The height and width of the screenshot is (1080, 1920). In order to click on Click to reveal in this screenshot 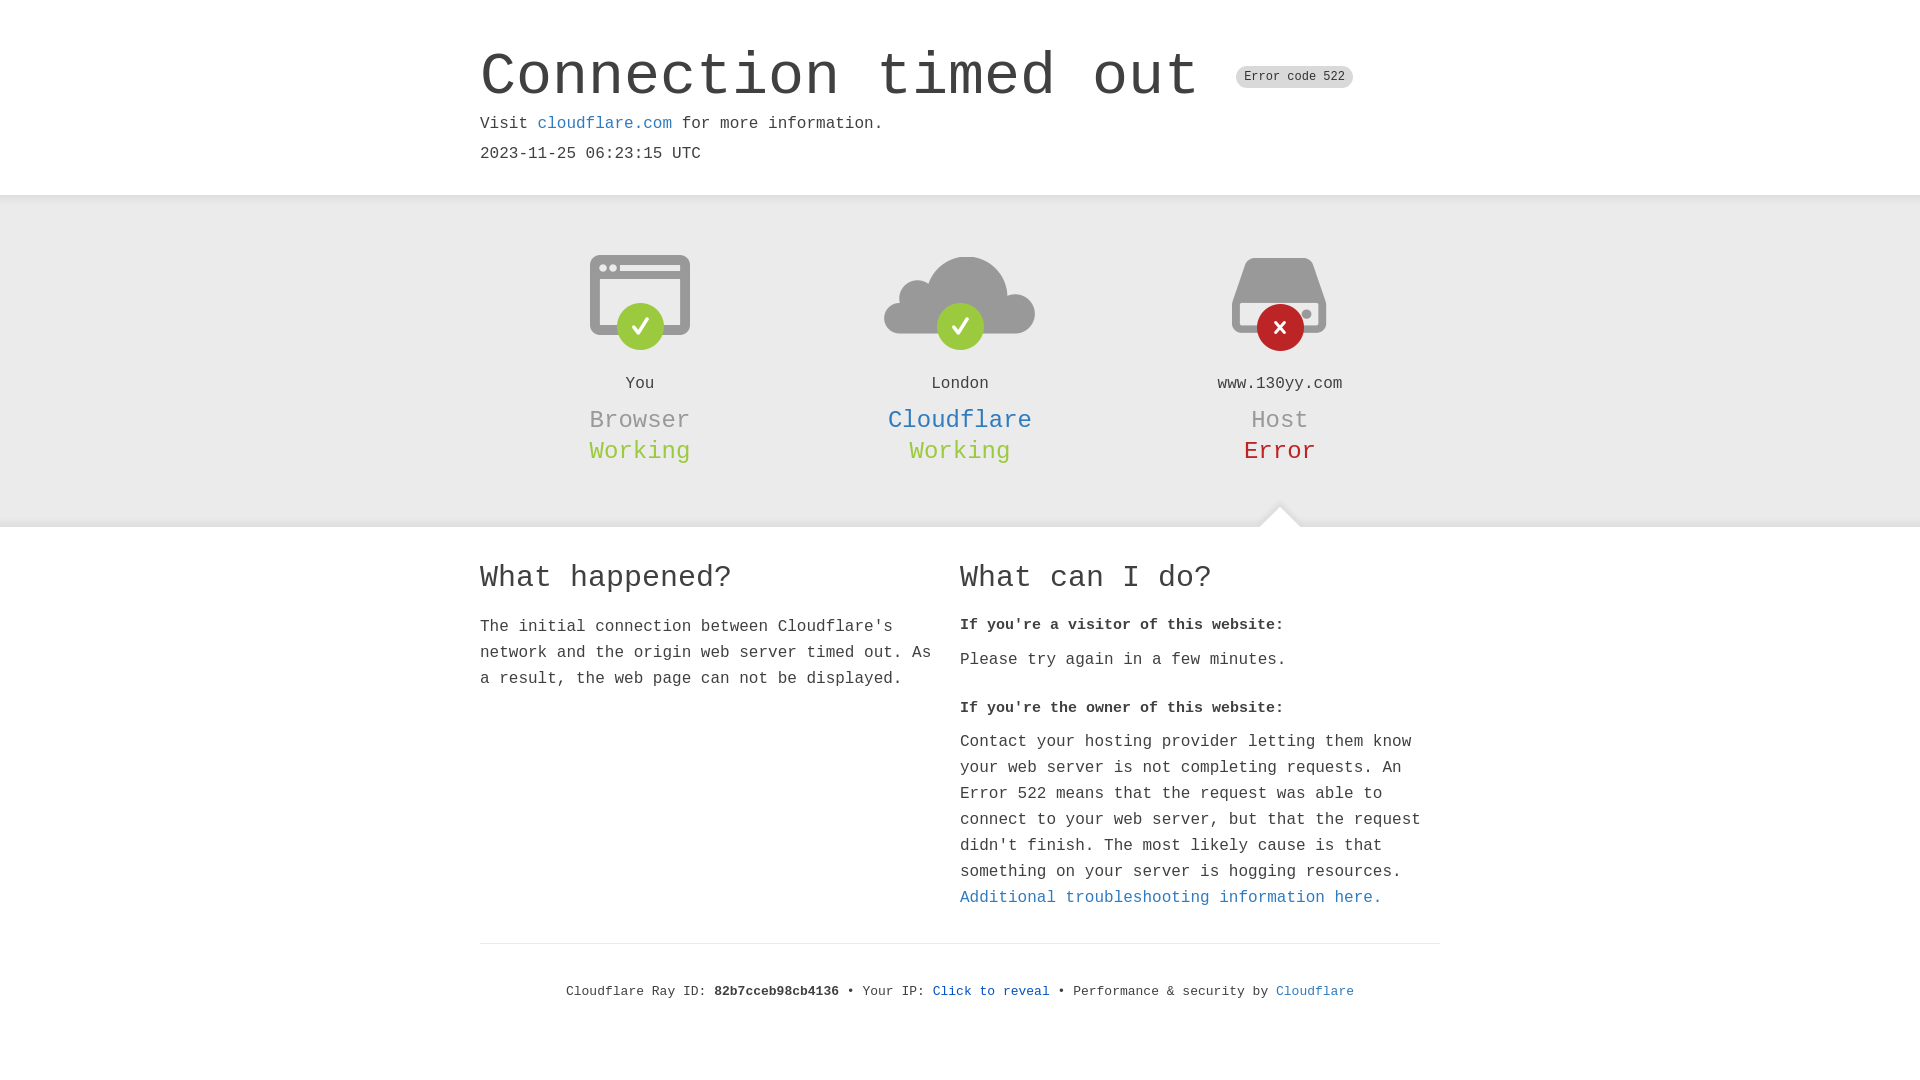, I will do `click(992, 992)`.